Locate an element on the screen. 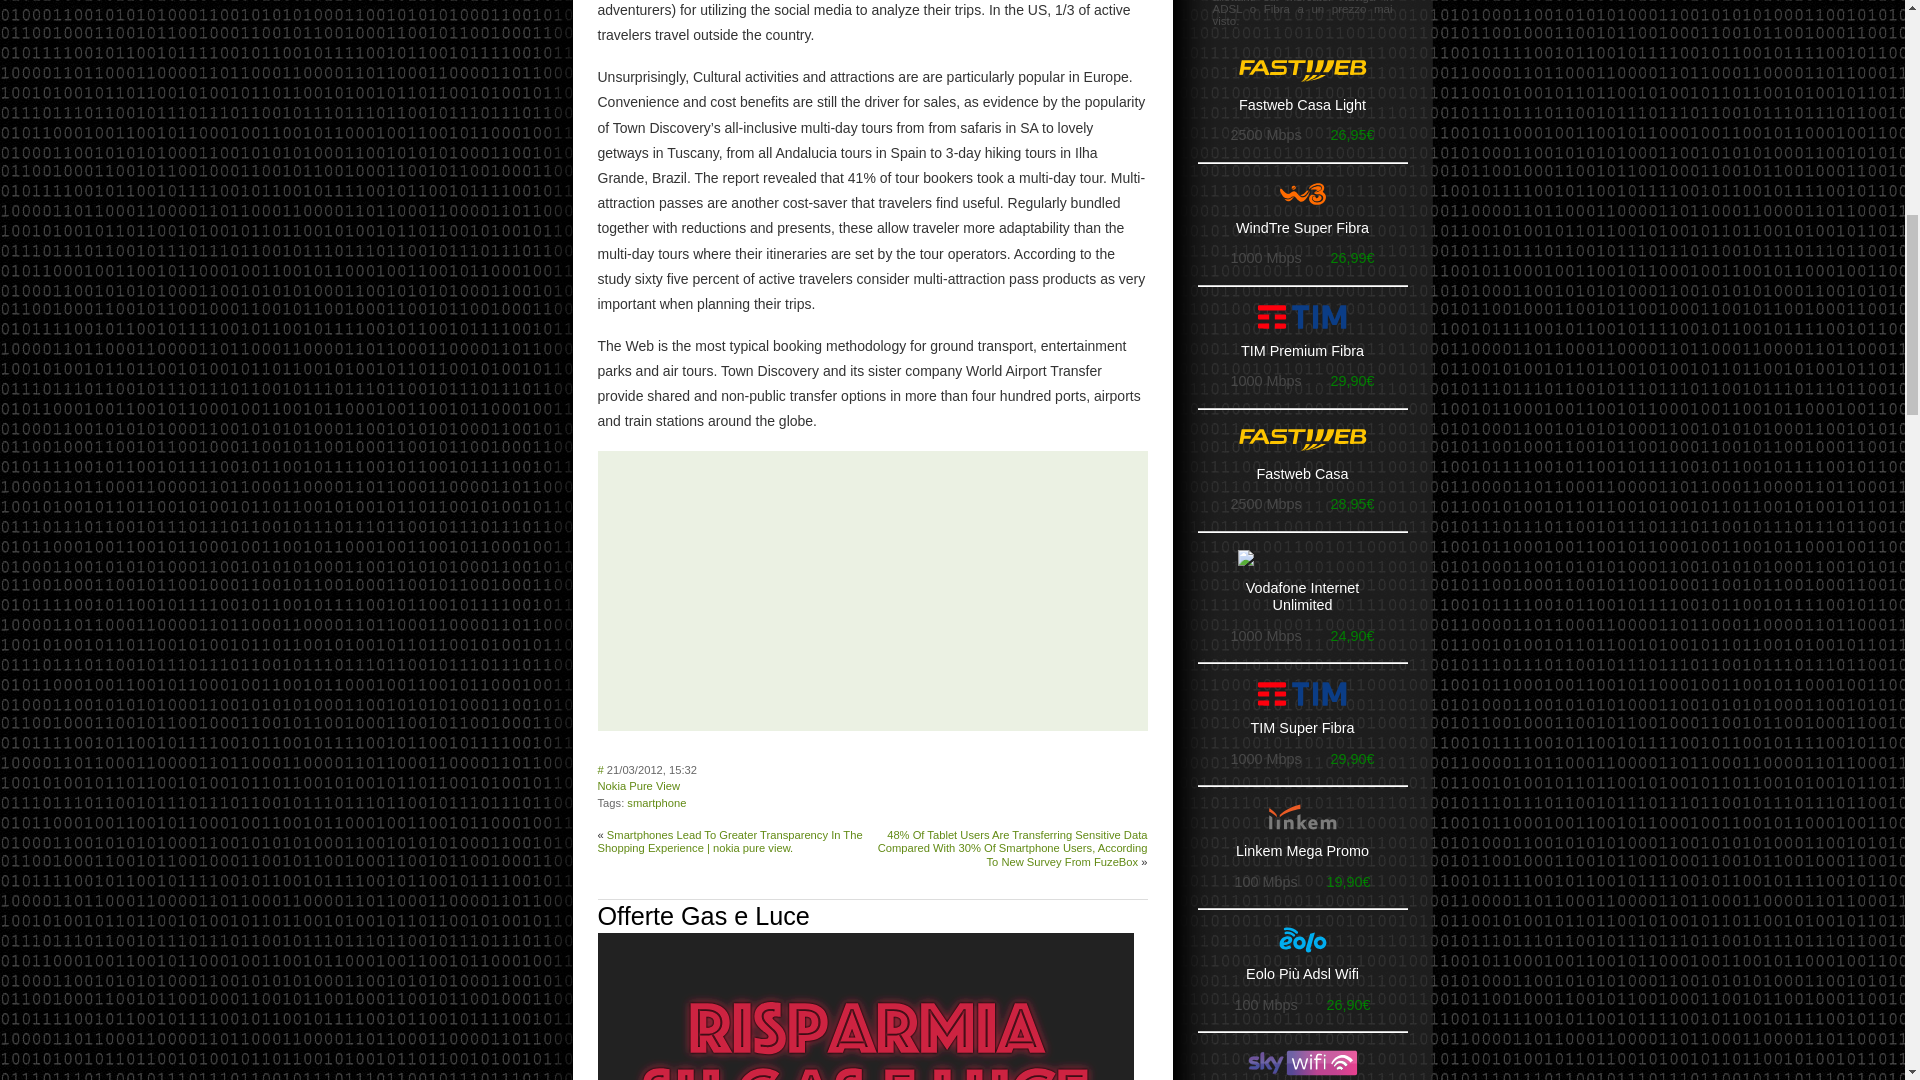  Offerte Internet Fibra TIM is located at coordinates (1302, 316).